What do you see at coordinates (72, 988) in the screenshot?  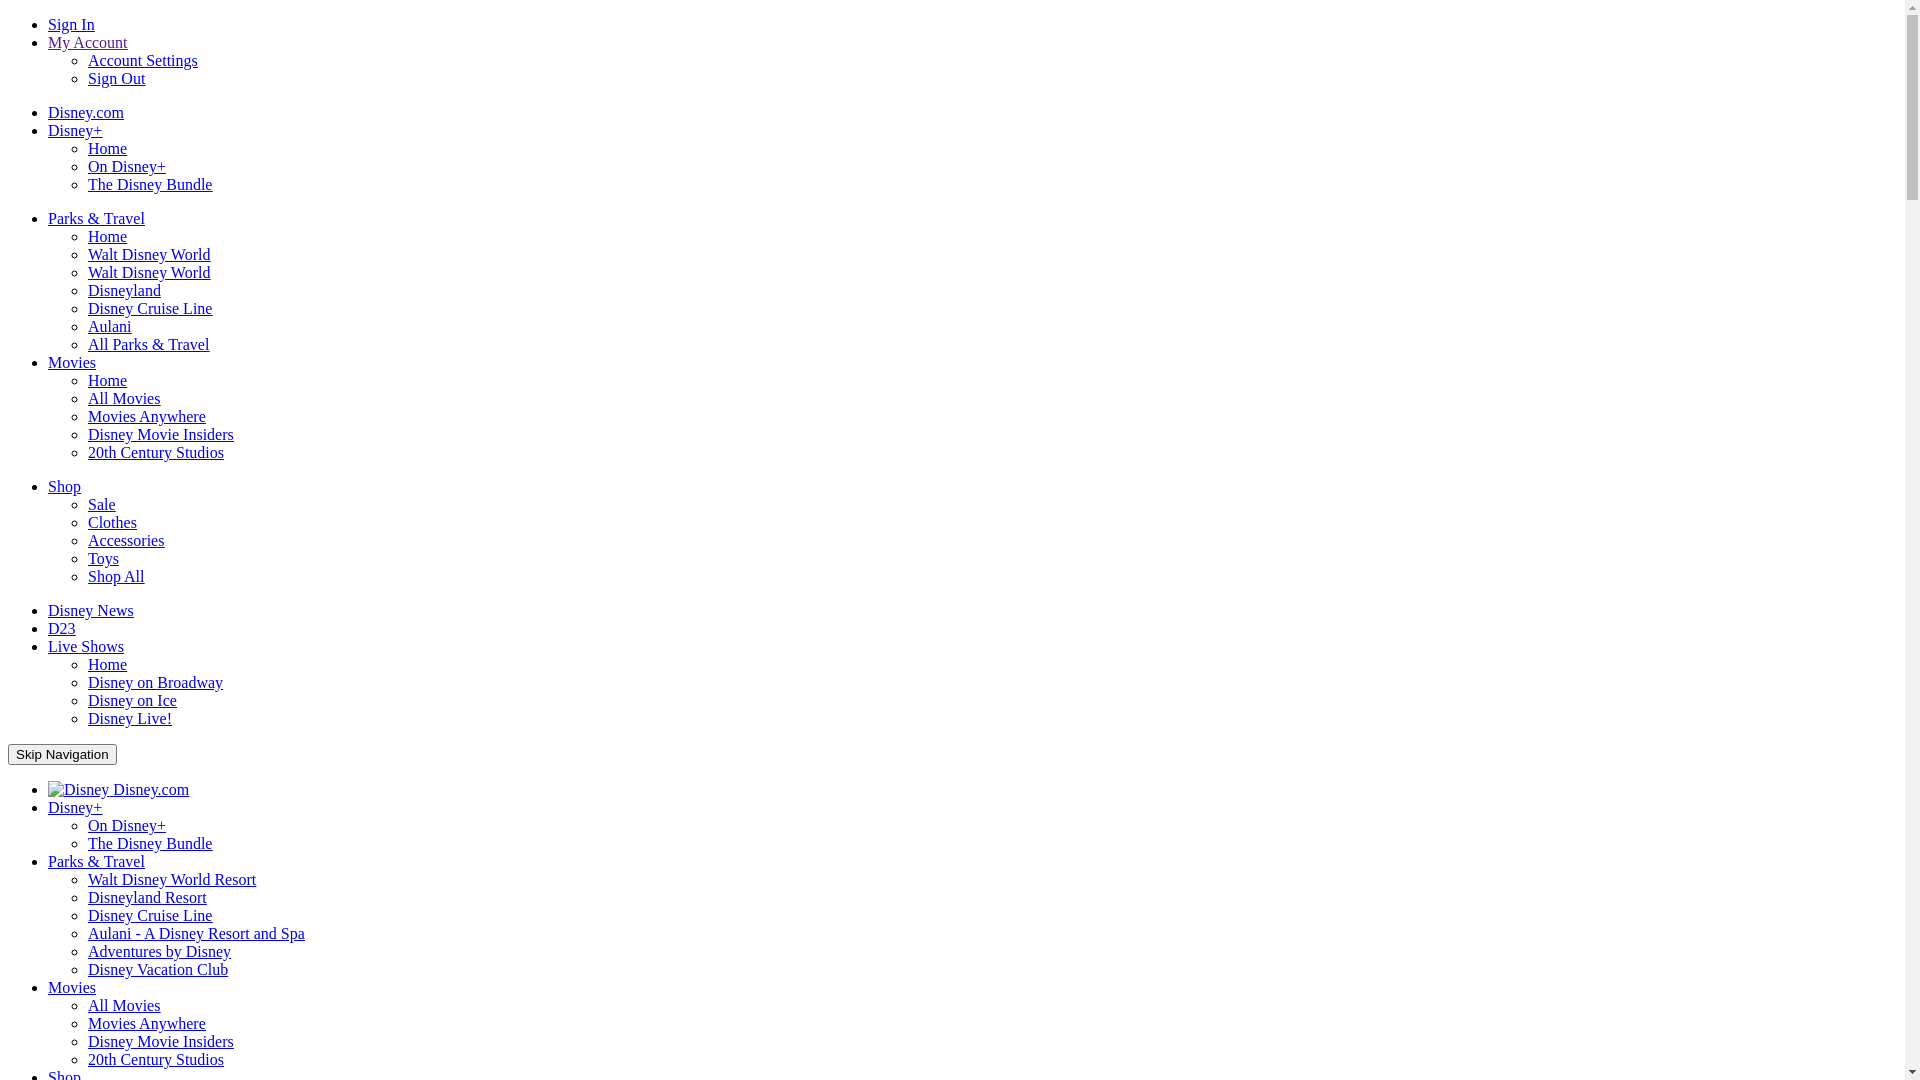 I see `Movies` at bounding box center [72, 988].